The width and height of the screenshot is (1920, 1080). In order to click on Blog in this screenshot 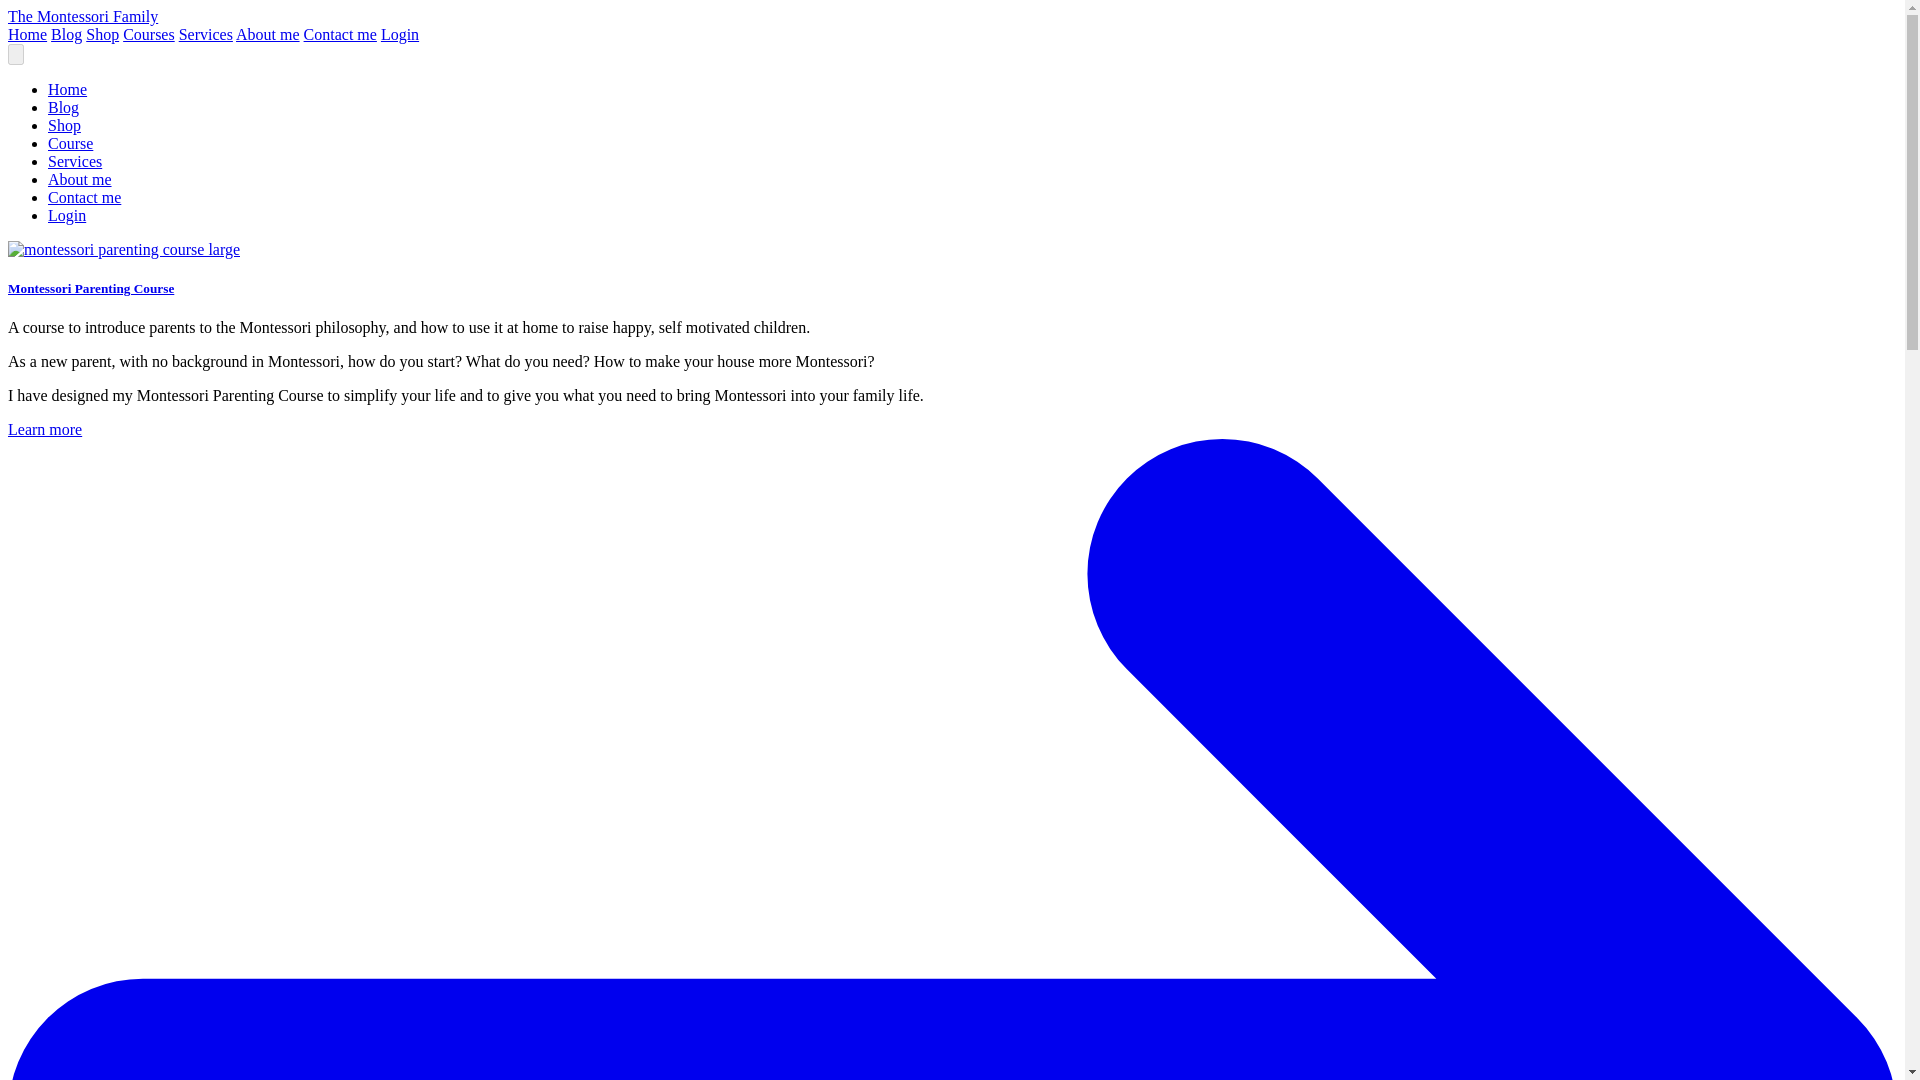, I will do `click(66, 34)`.